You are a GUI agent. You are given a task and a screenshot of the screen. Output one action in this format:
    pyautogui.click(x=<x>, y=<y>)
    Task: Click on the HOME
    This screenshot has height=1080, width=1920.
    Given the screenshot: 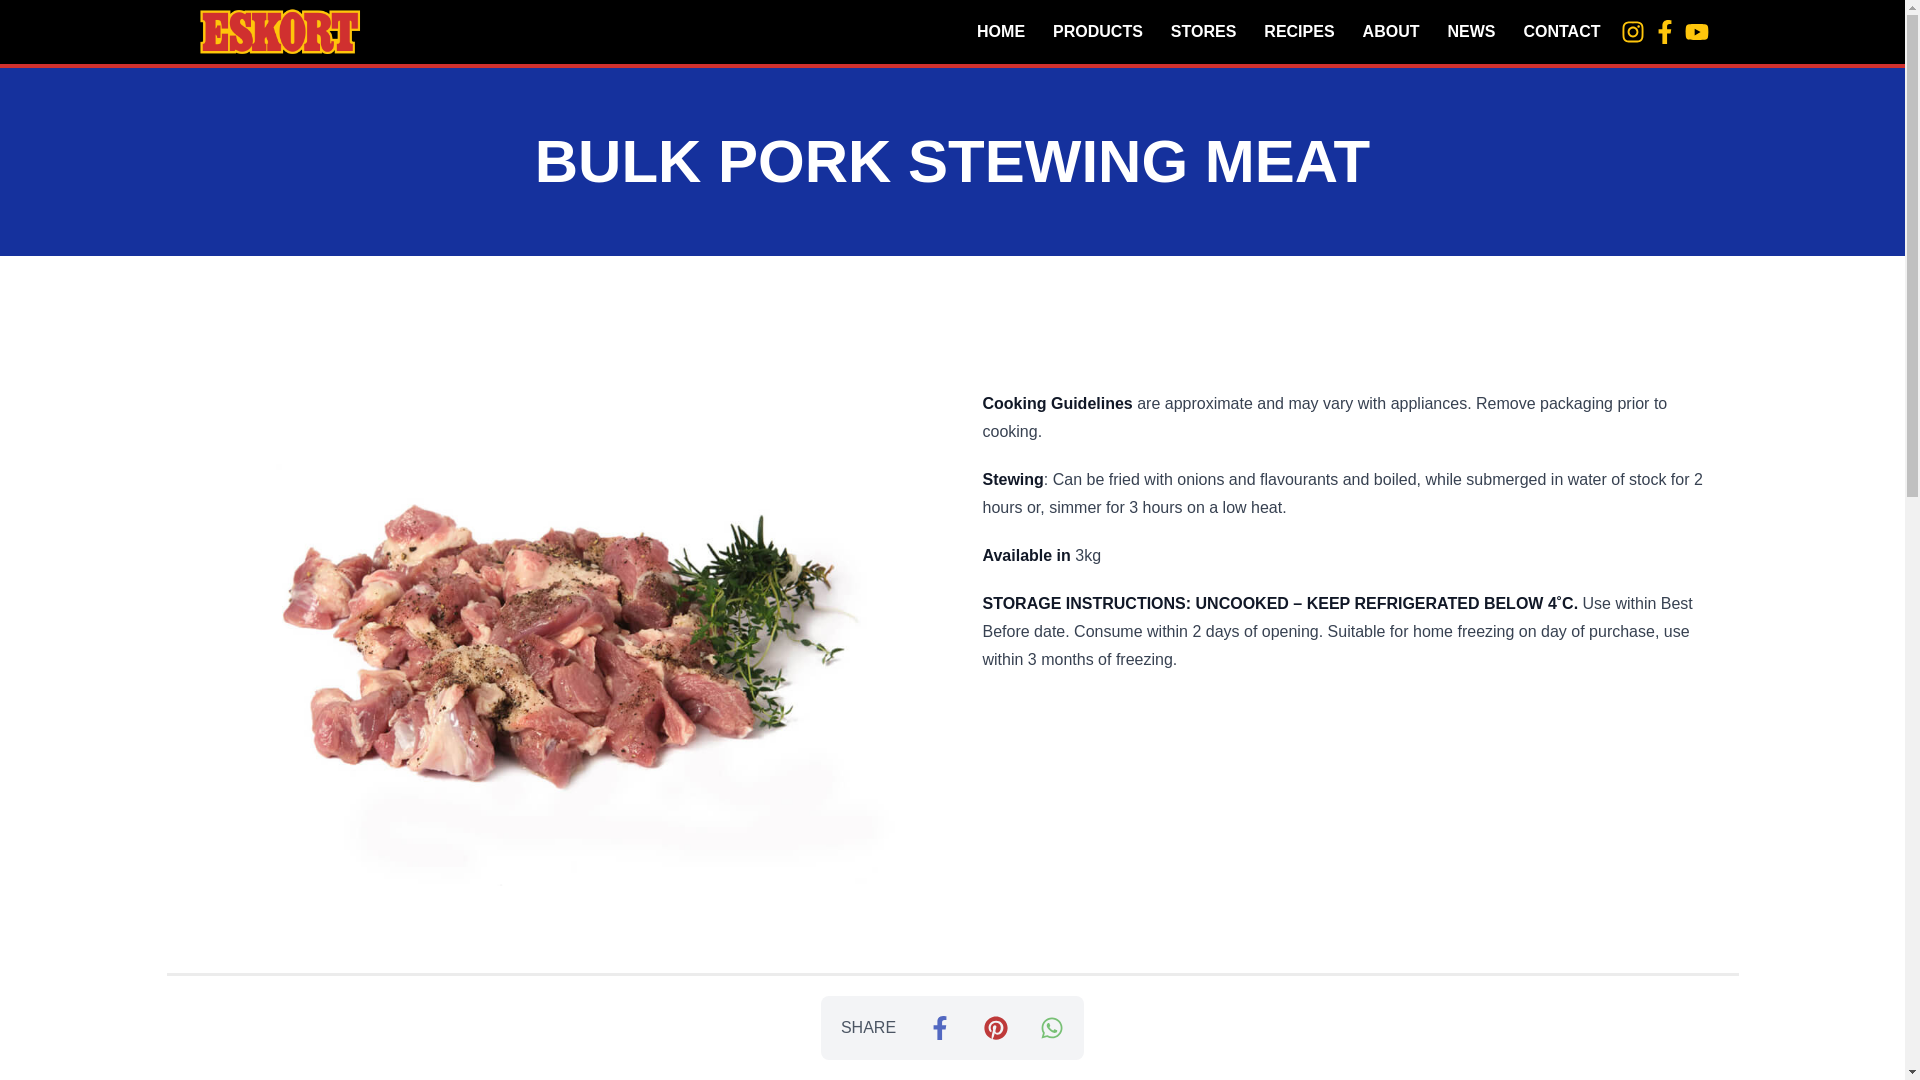 What is the action you would take?
    pyautogui.click(x=1000, y=28)
    